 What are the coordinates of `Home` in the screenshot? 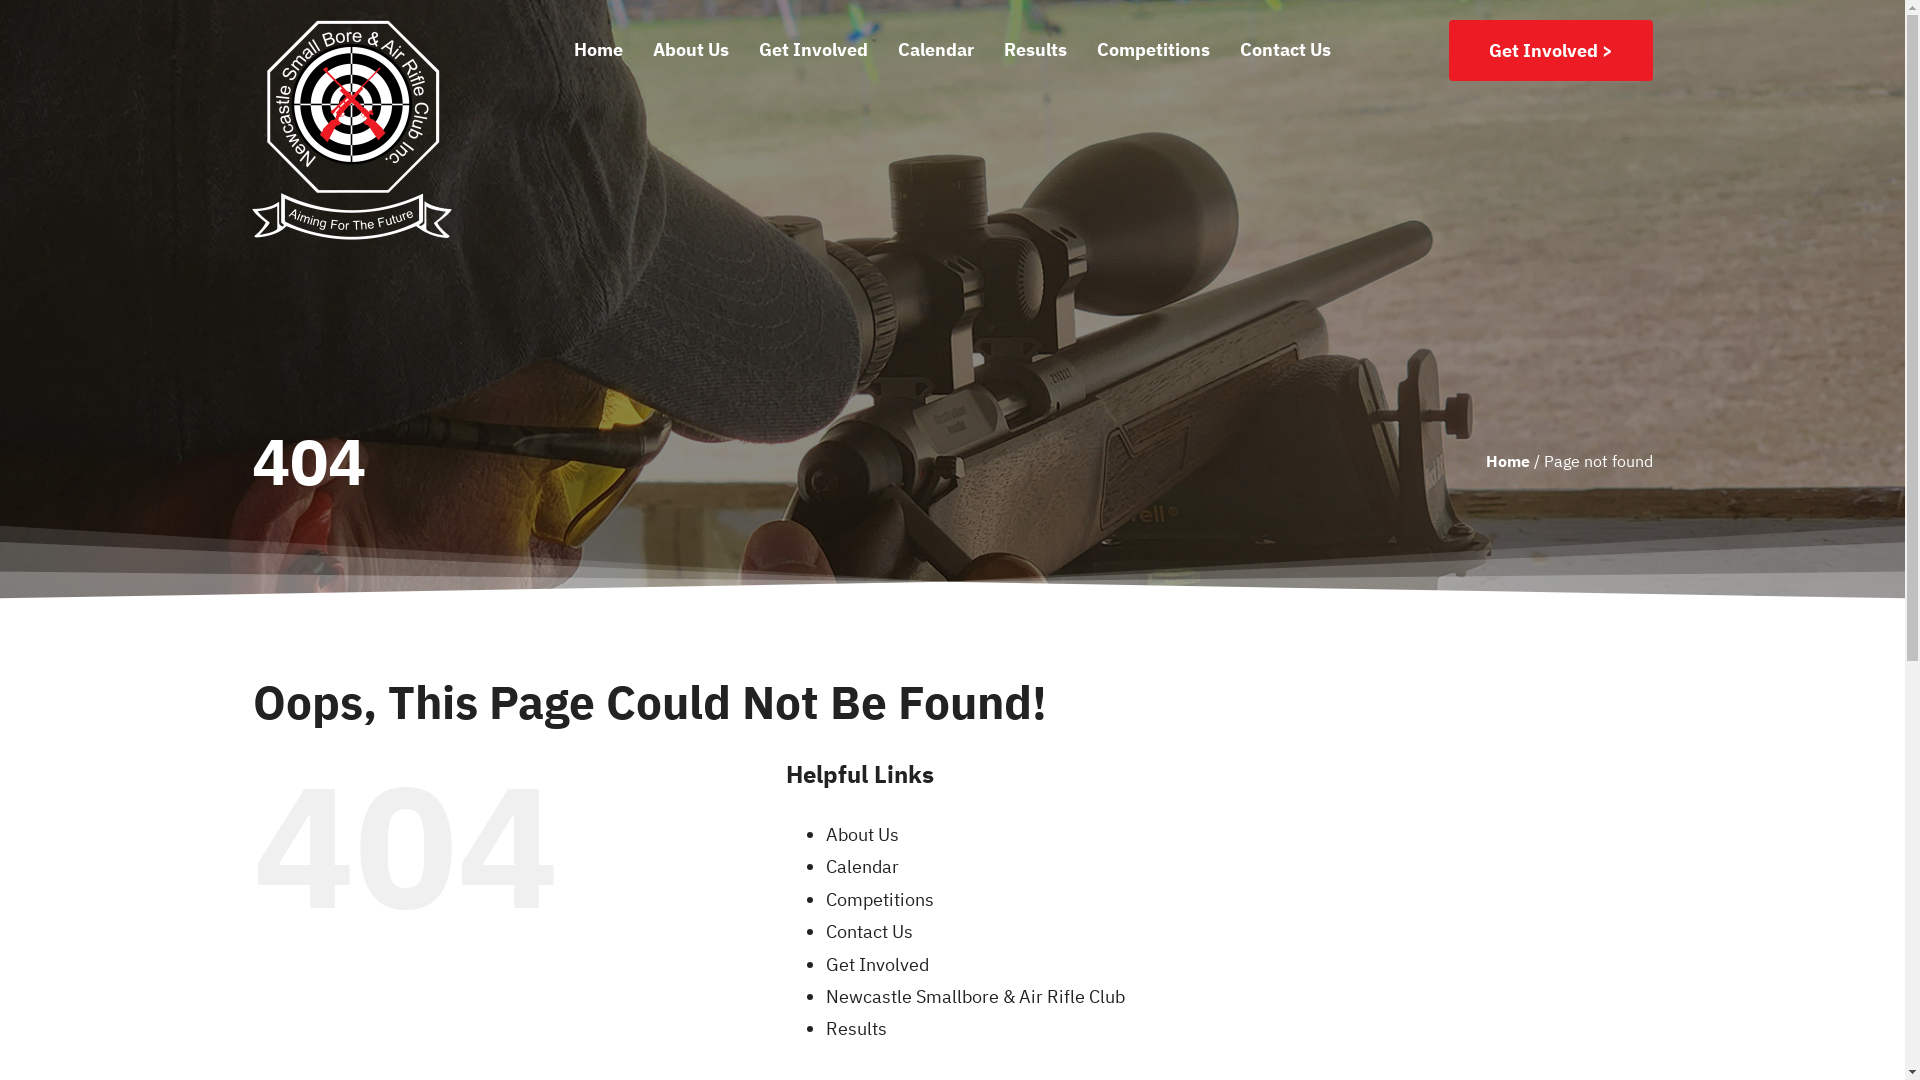 It's located at (1508, 461).